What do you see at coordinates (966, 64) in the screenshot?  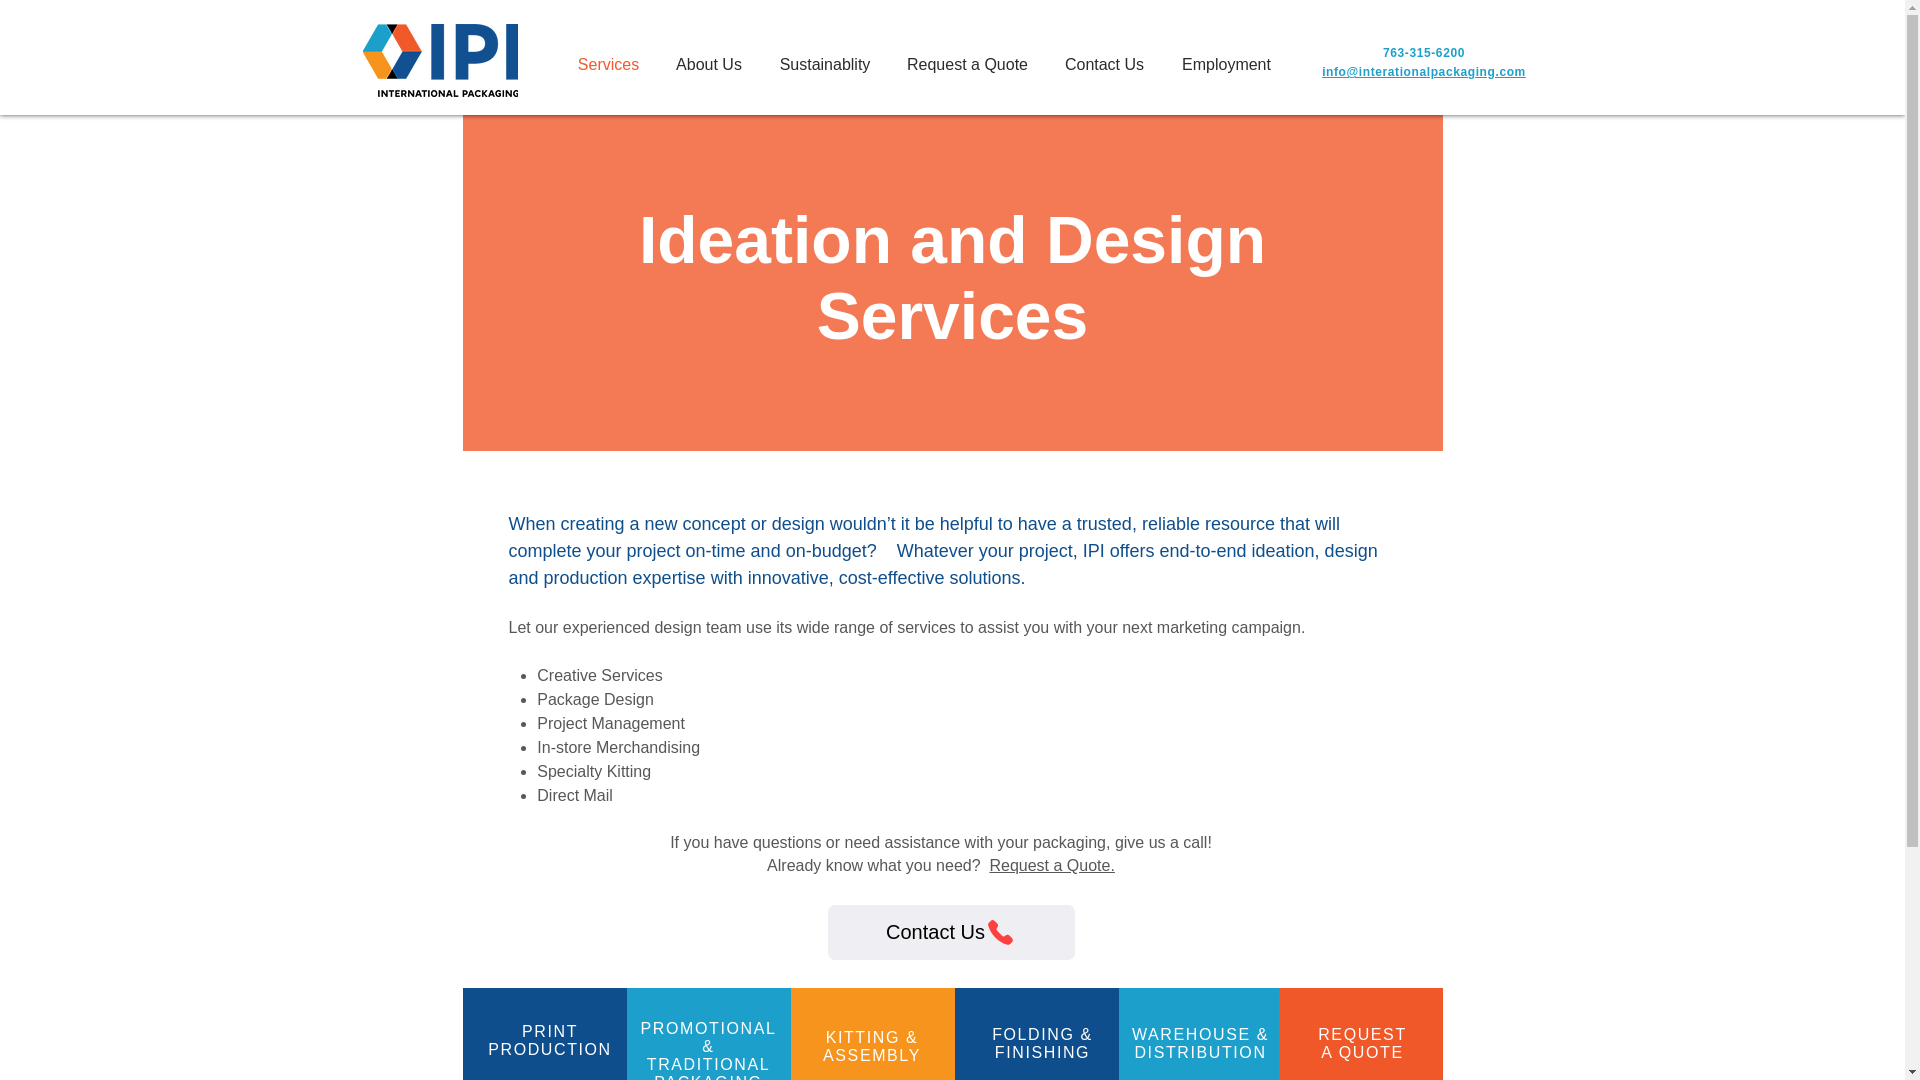 I see `Request a Quote` at bounding box center [966, 64].